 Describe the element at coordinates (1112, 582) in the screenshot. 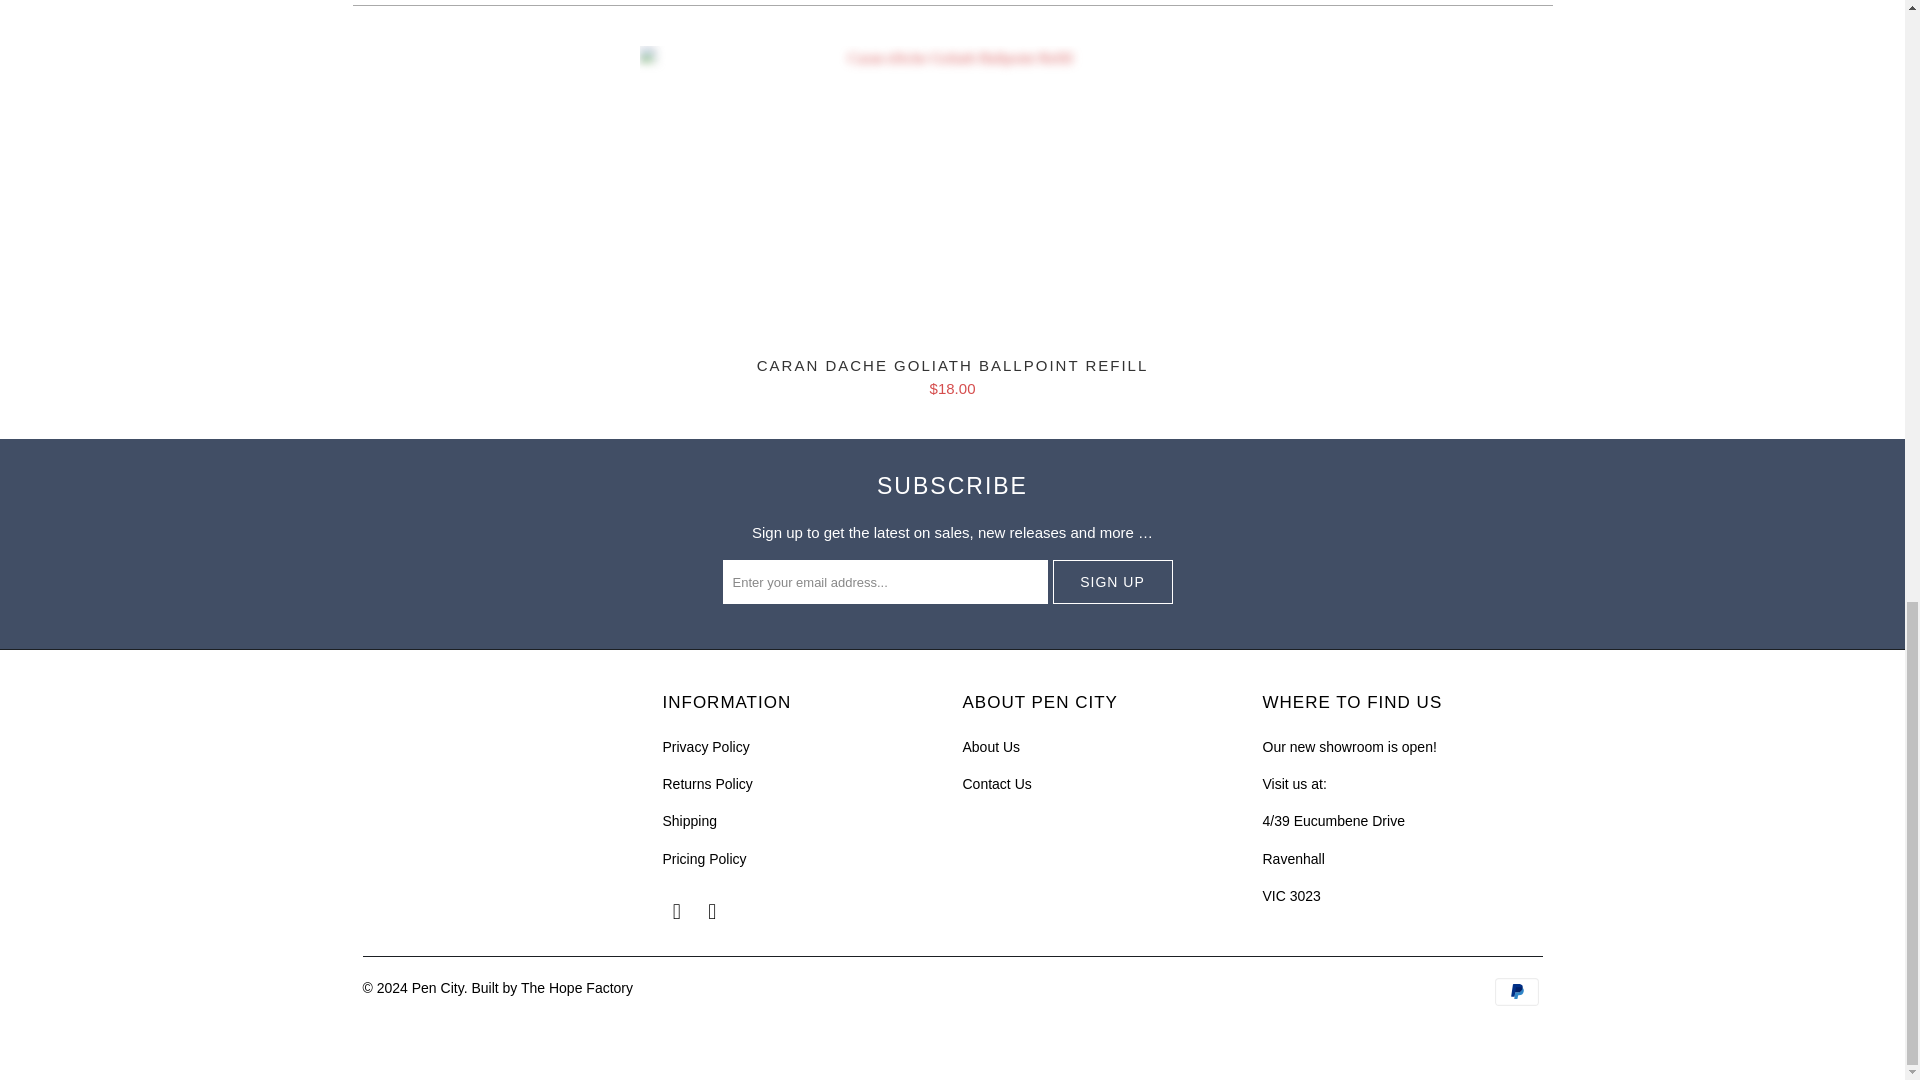

I see `Sign Up` at that location.